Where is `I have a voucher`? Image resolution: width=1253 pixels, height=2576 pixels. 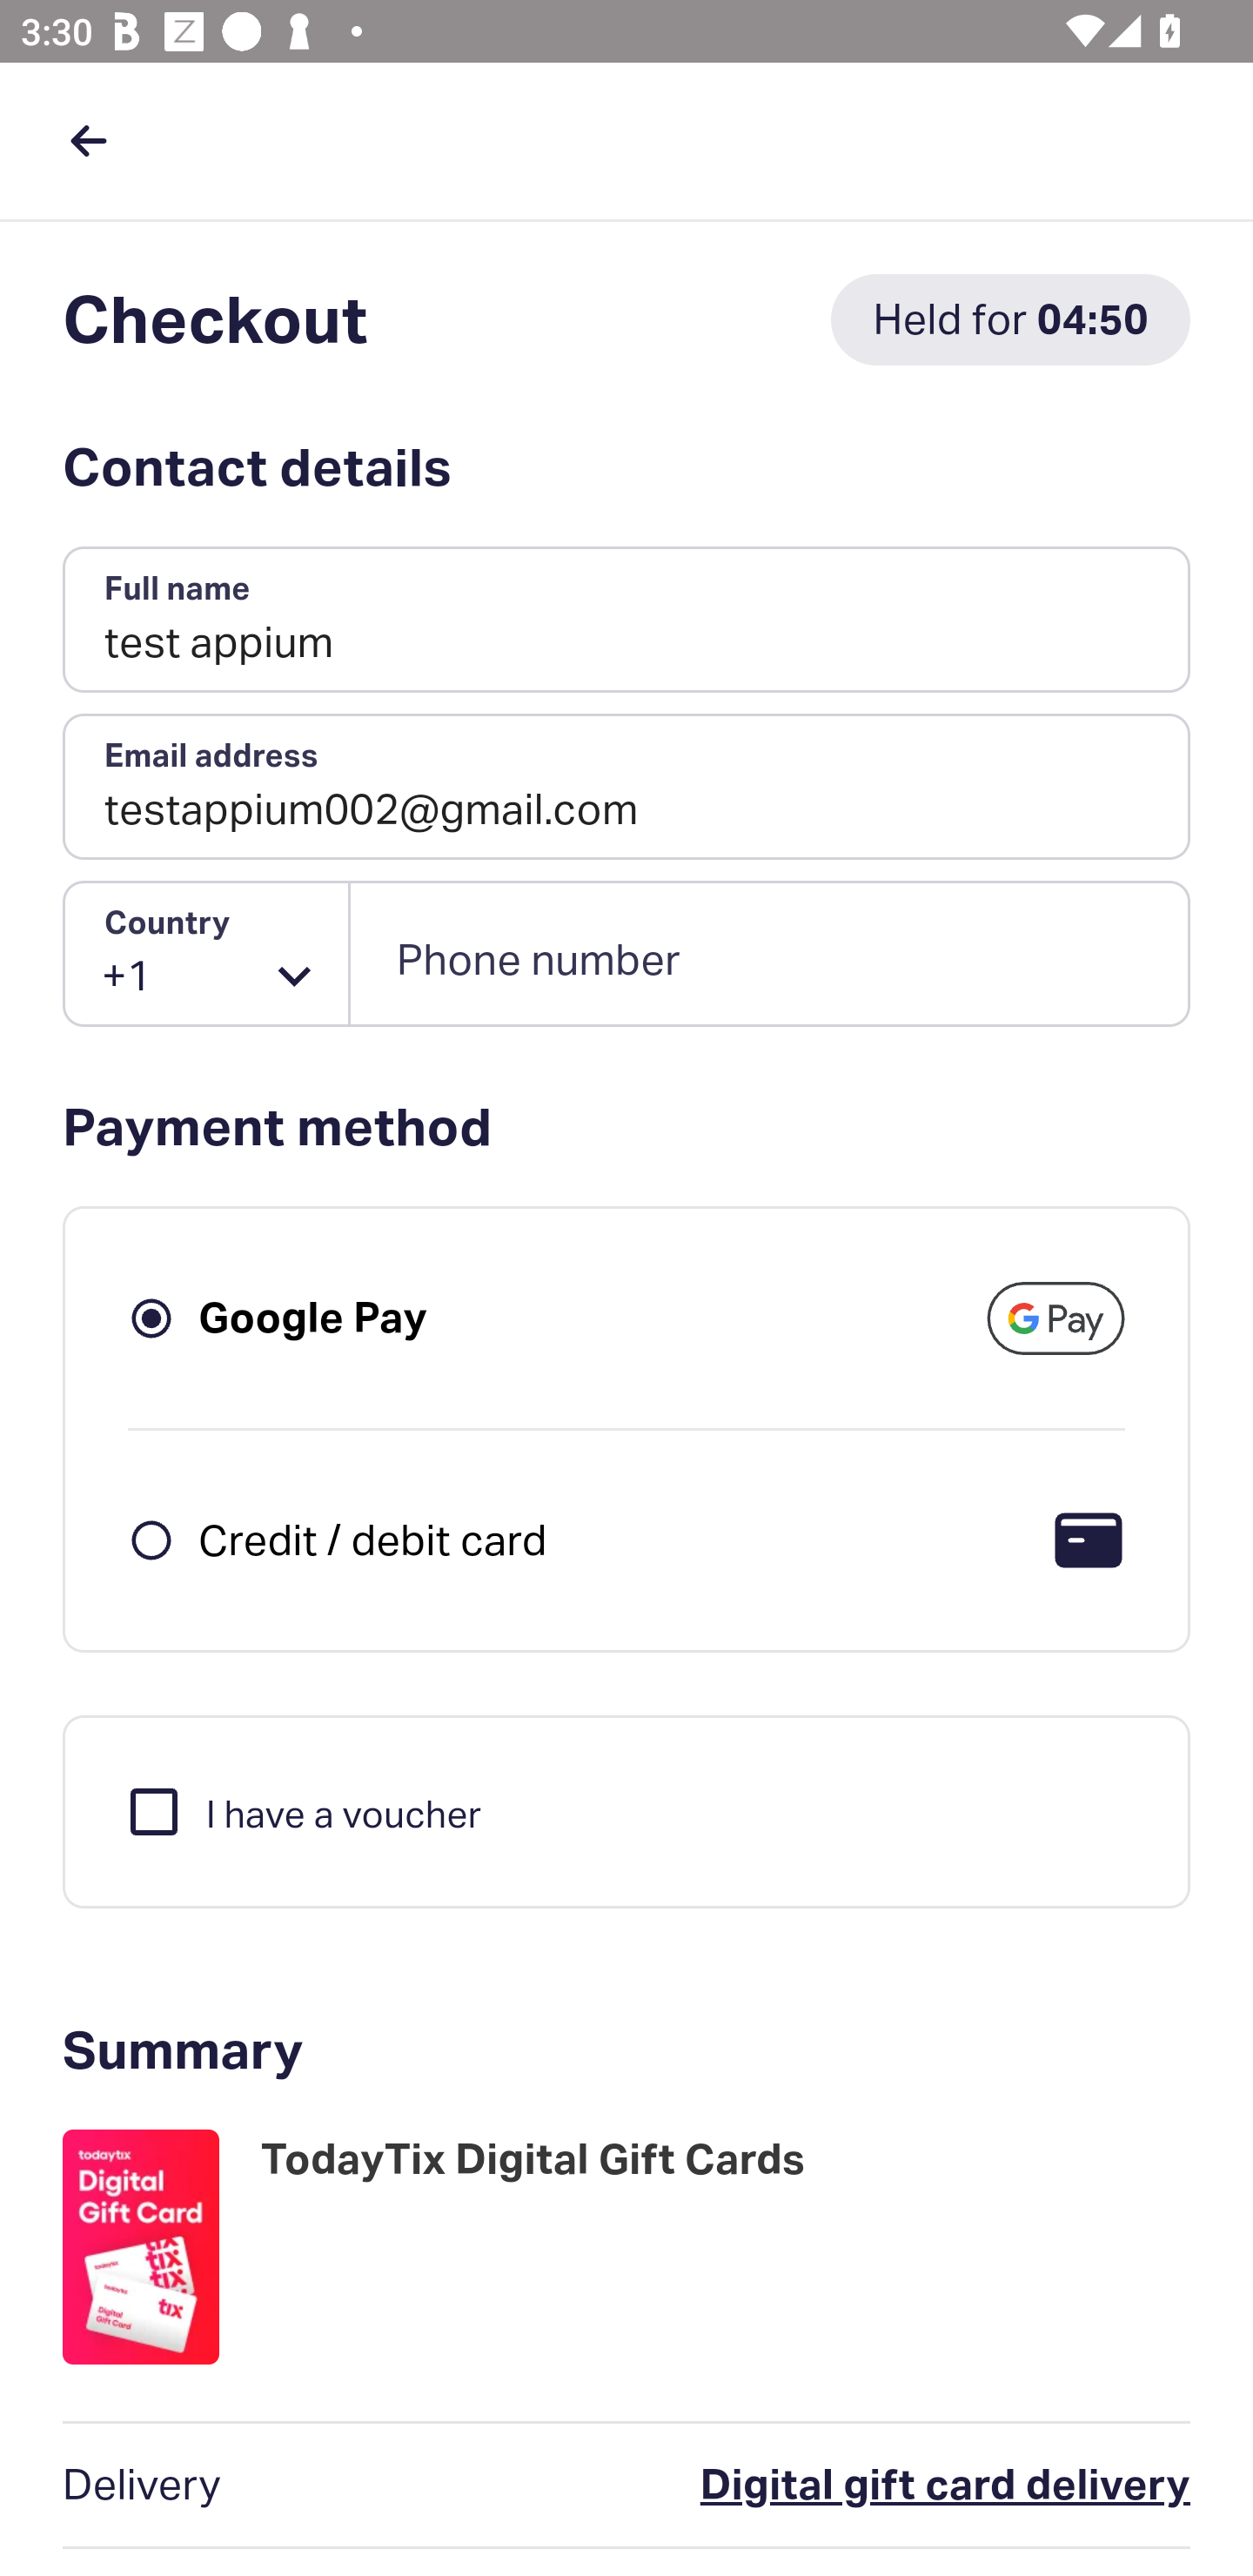
I have a voucher is located at coordinates (303, 1810).